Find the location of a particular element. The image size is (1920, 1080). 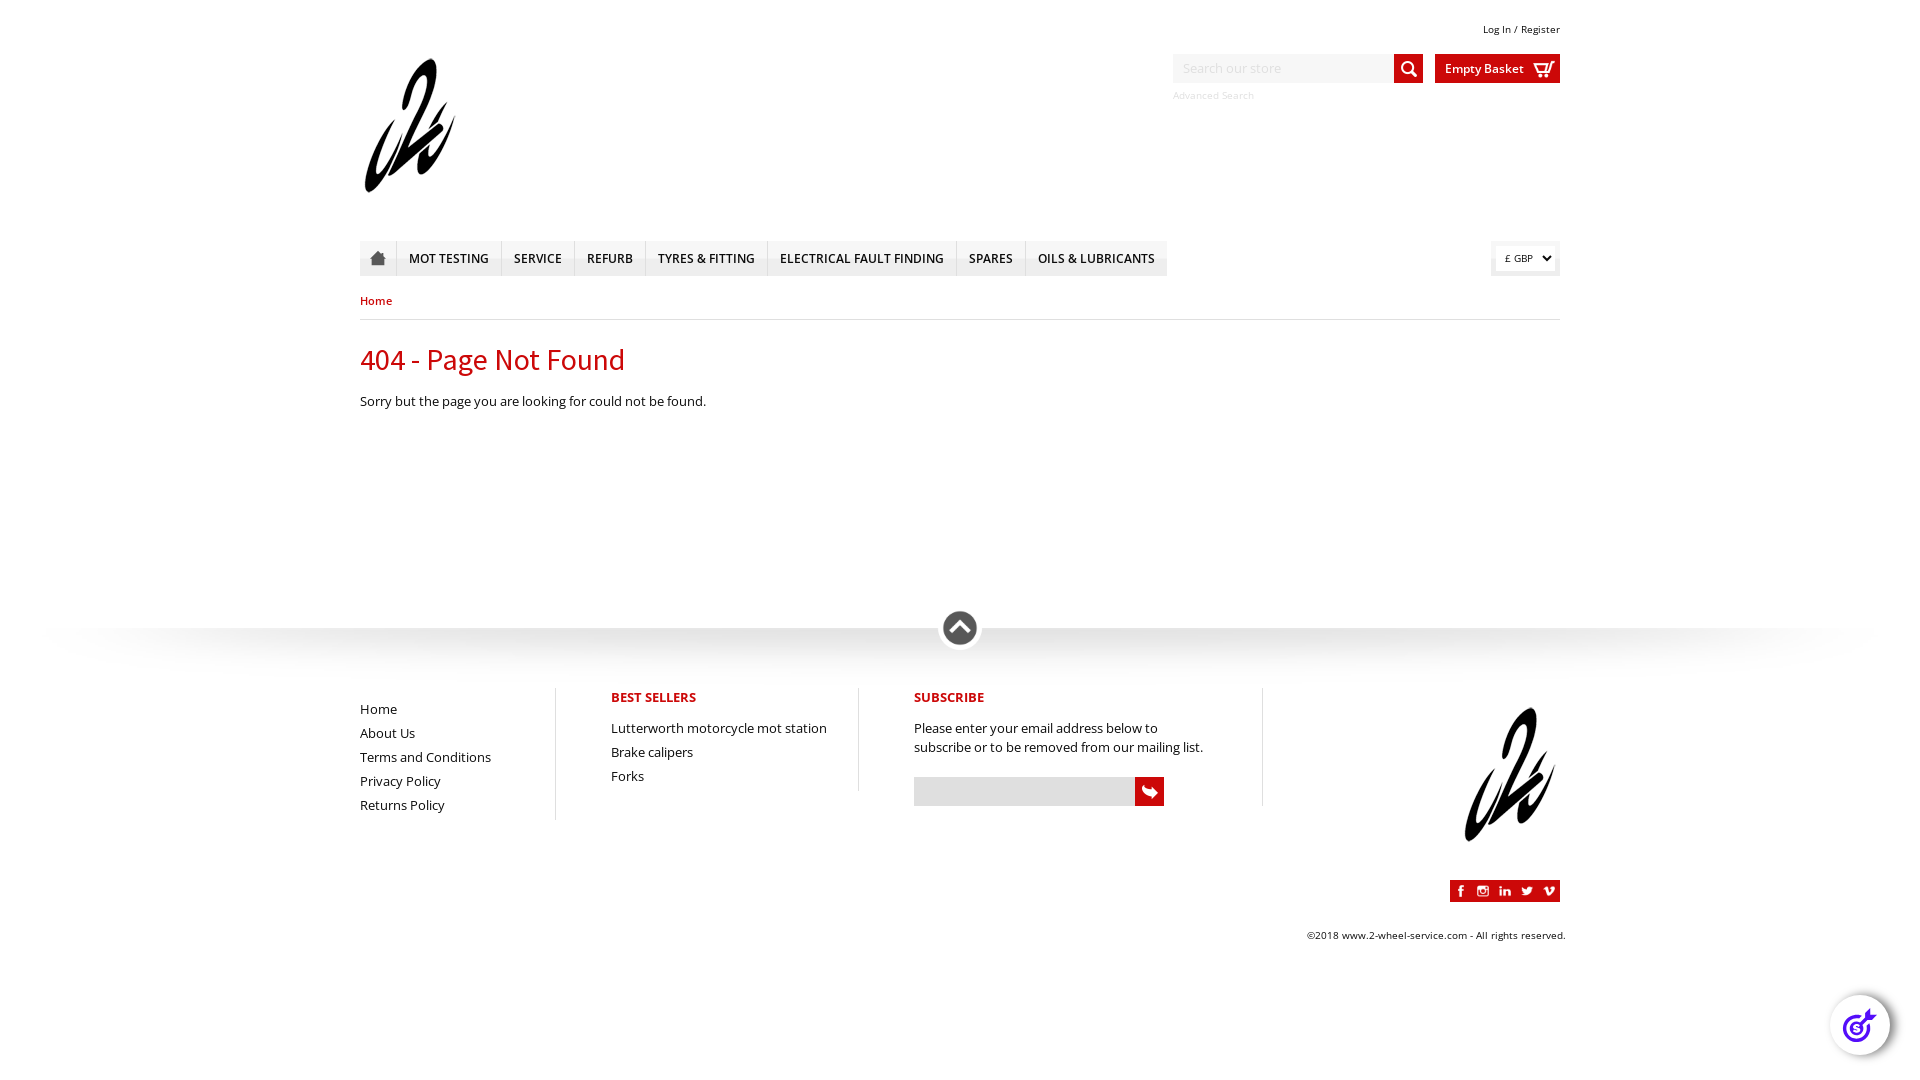

Brake calipers is located at coordinates (652, 752).